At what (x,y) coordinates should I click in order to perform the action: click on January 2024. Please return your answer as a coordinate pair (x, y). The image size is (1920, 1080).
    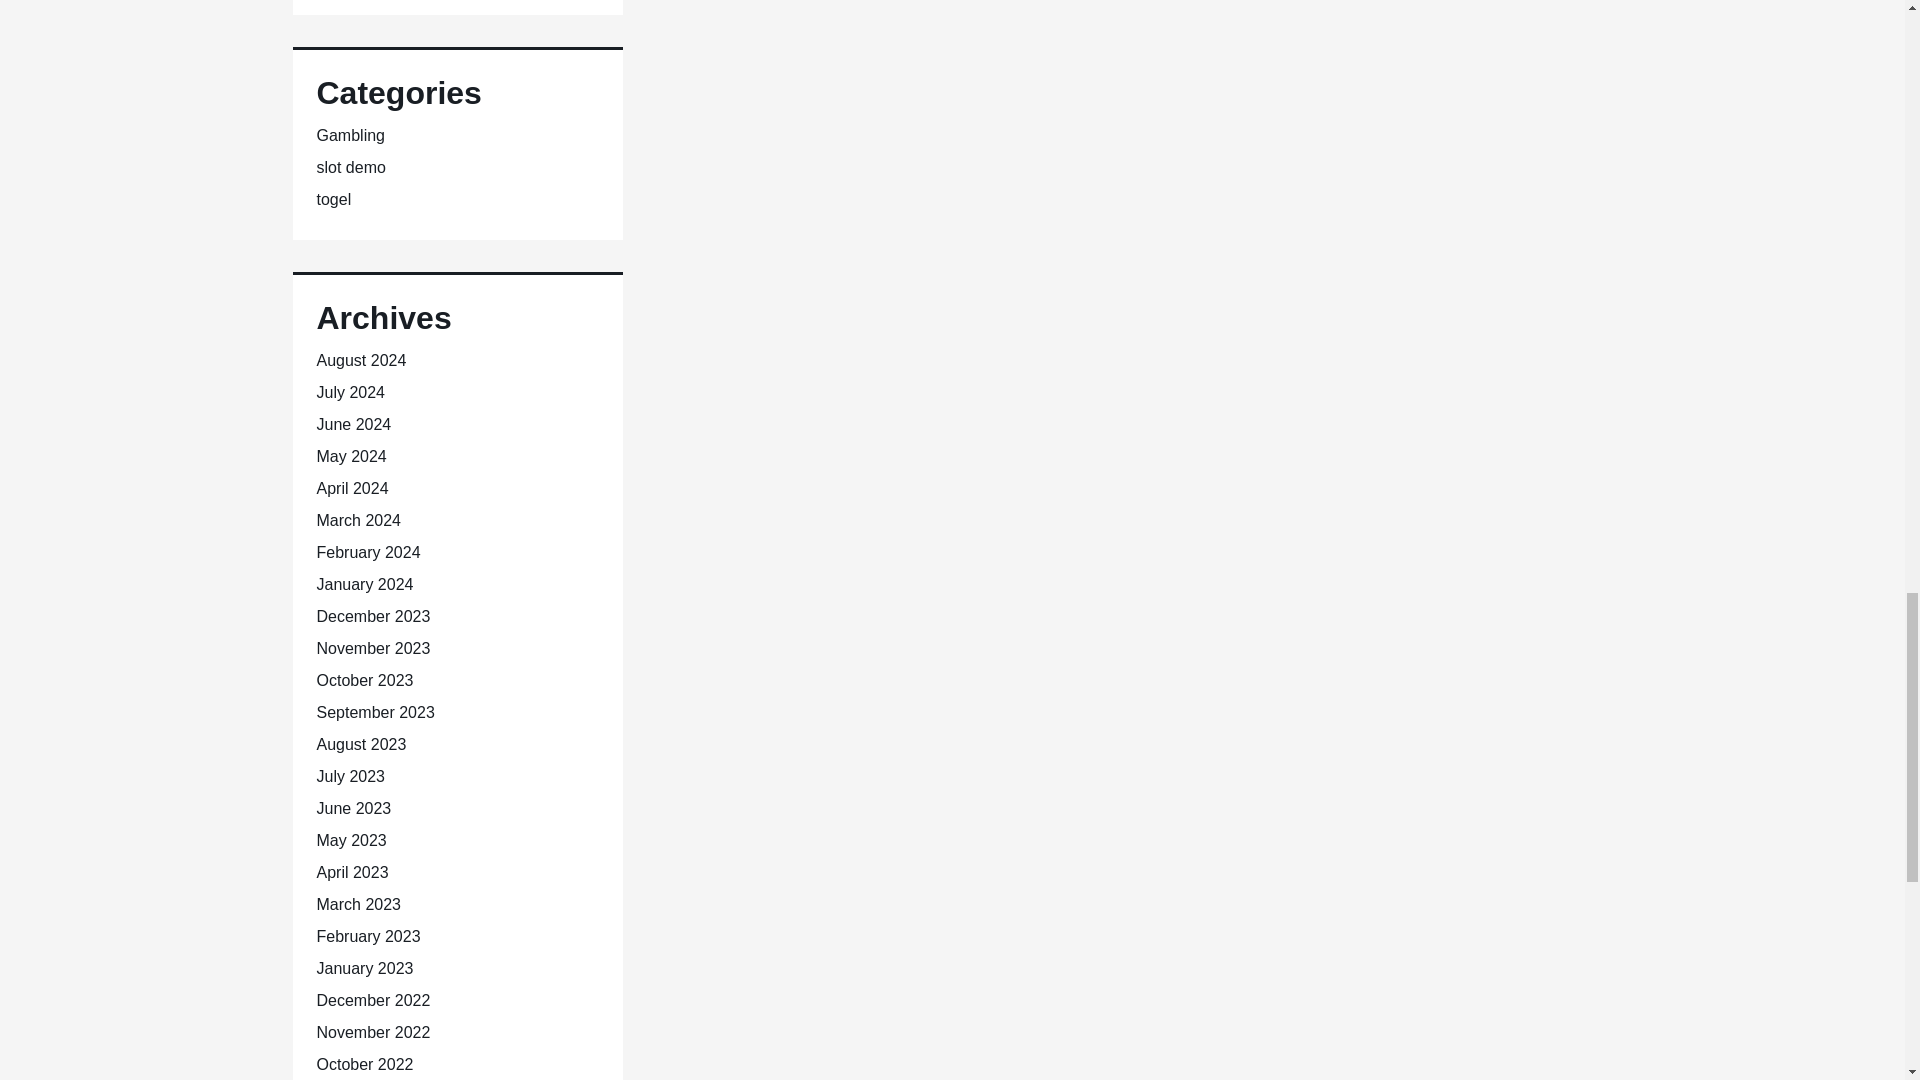
    Looking at the image, I should click on (364, 584).